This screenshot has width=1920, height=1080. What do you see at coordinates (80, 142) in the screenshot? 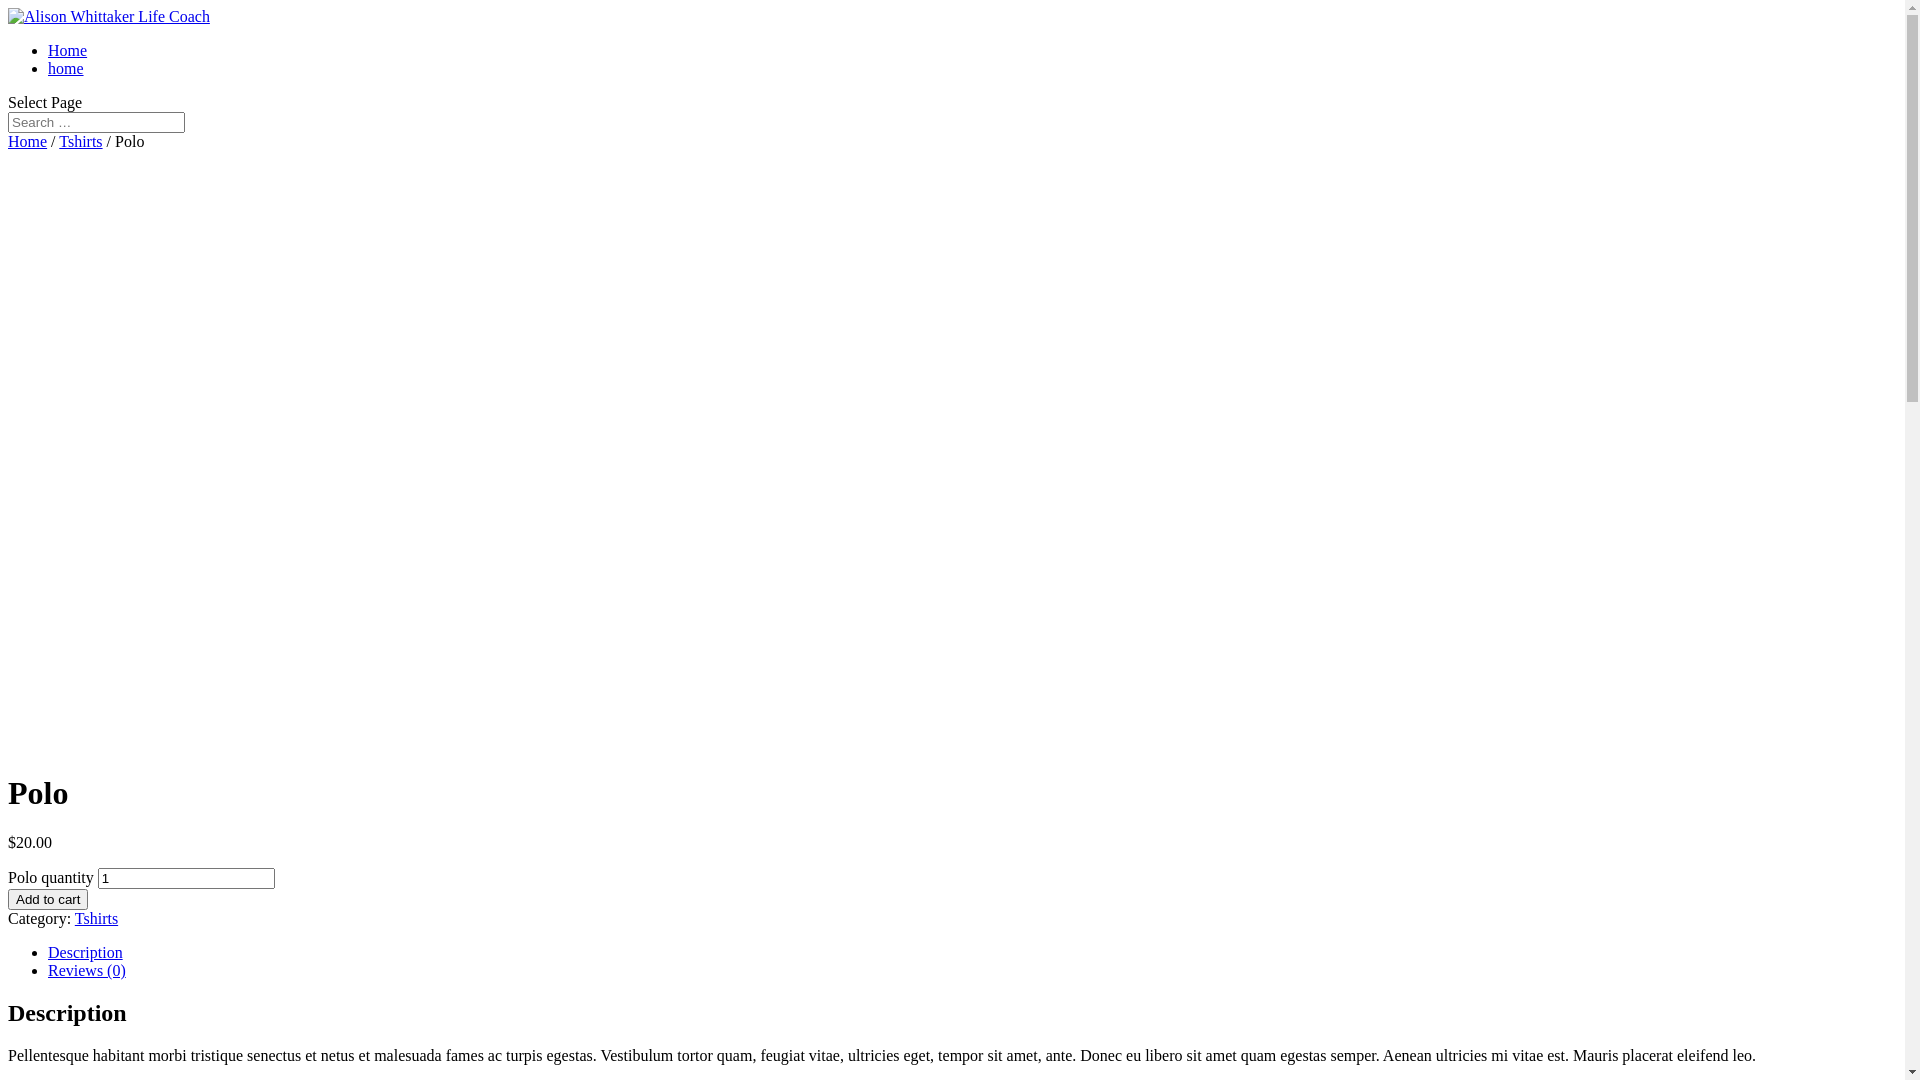
I see `Tshirts` at bounding box center [80, 142].